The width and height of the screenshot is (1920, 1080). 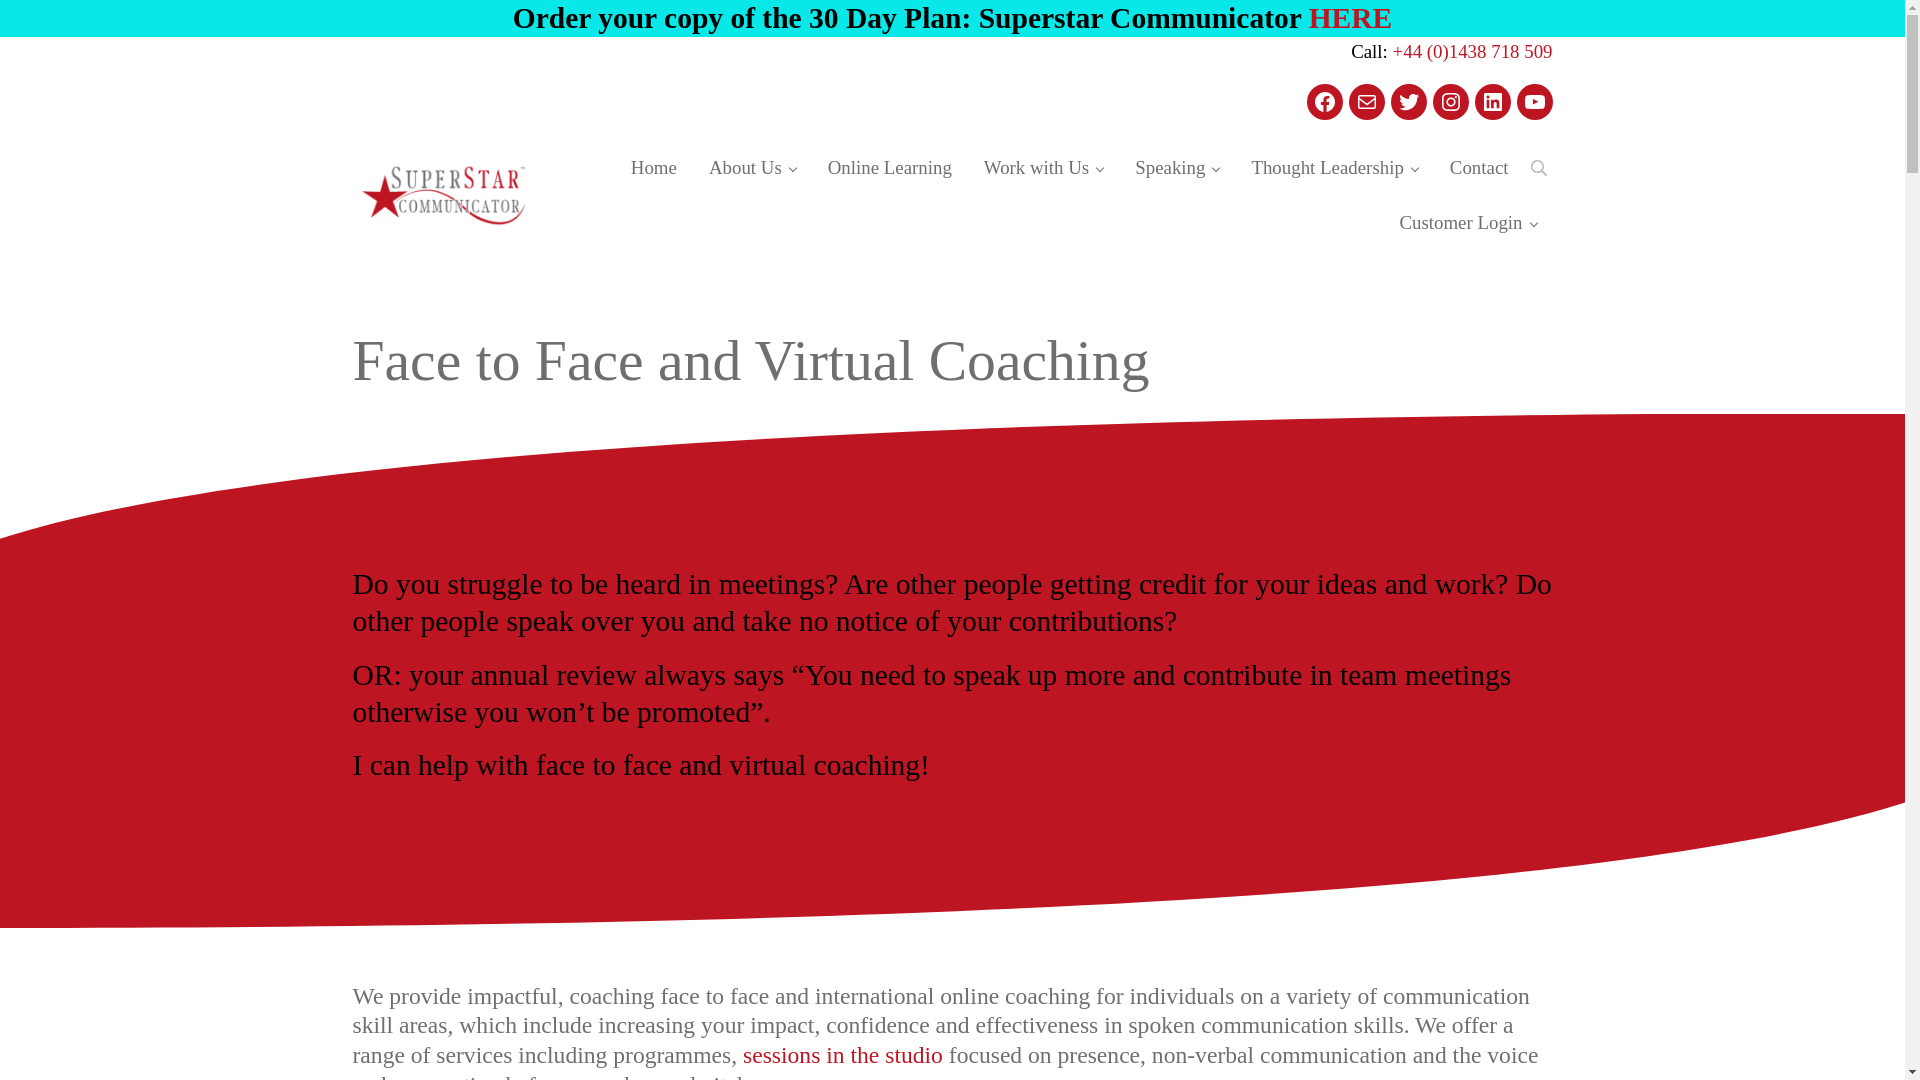 What do you see at coordinates (1333, 168) in the screenshot?
I see `Thought Leadership` at bounding box center [1333, 168].